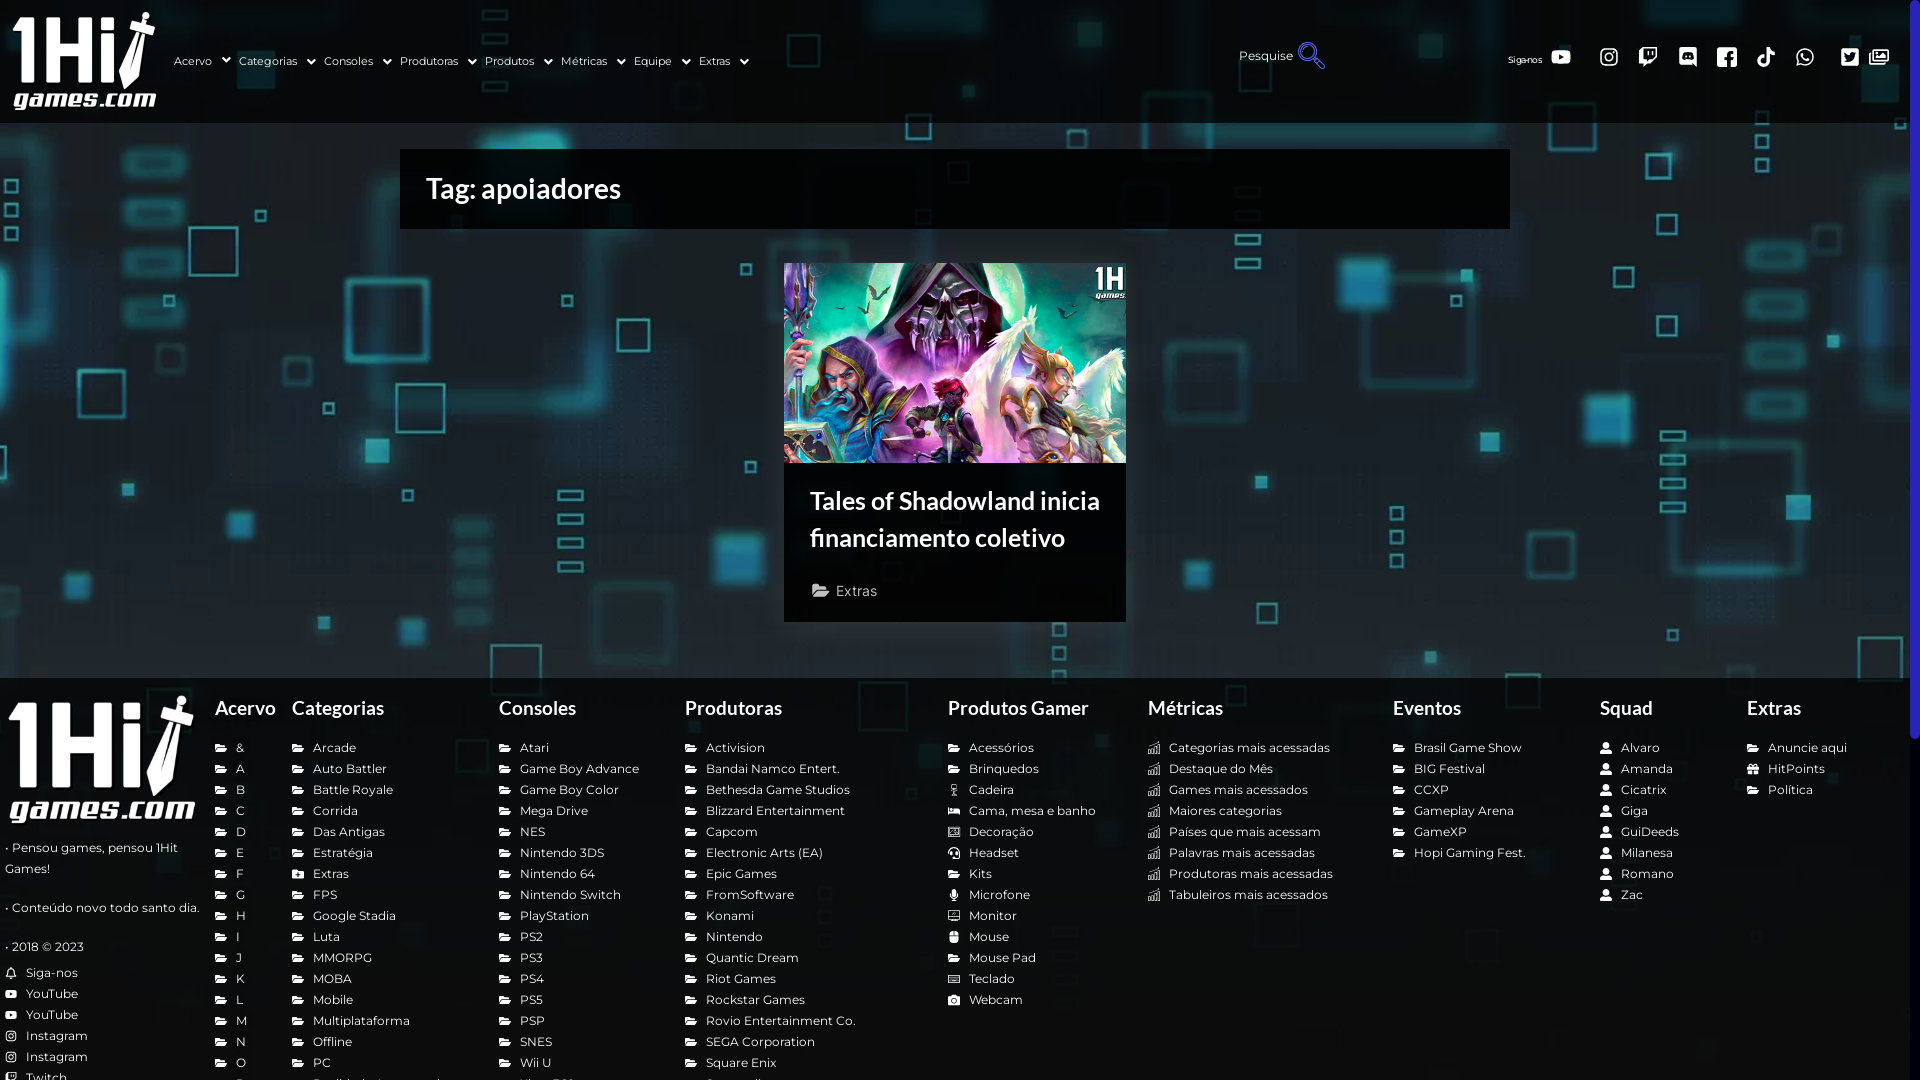  What do you see at coordinates (582, 936) in the screenshot?
I see `PS2` at bounding box center [582, 936].